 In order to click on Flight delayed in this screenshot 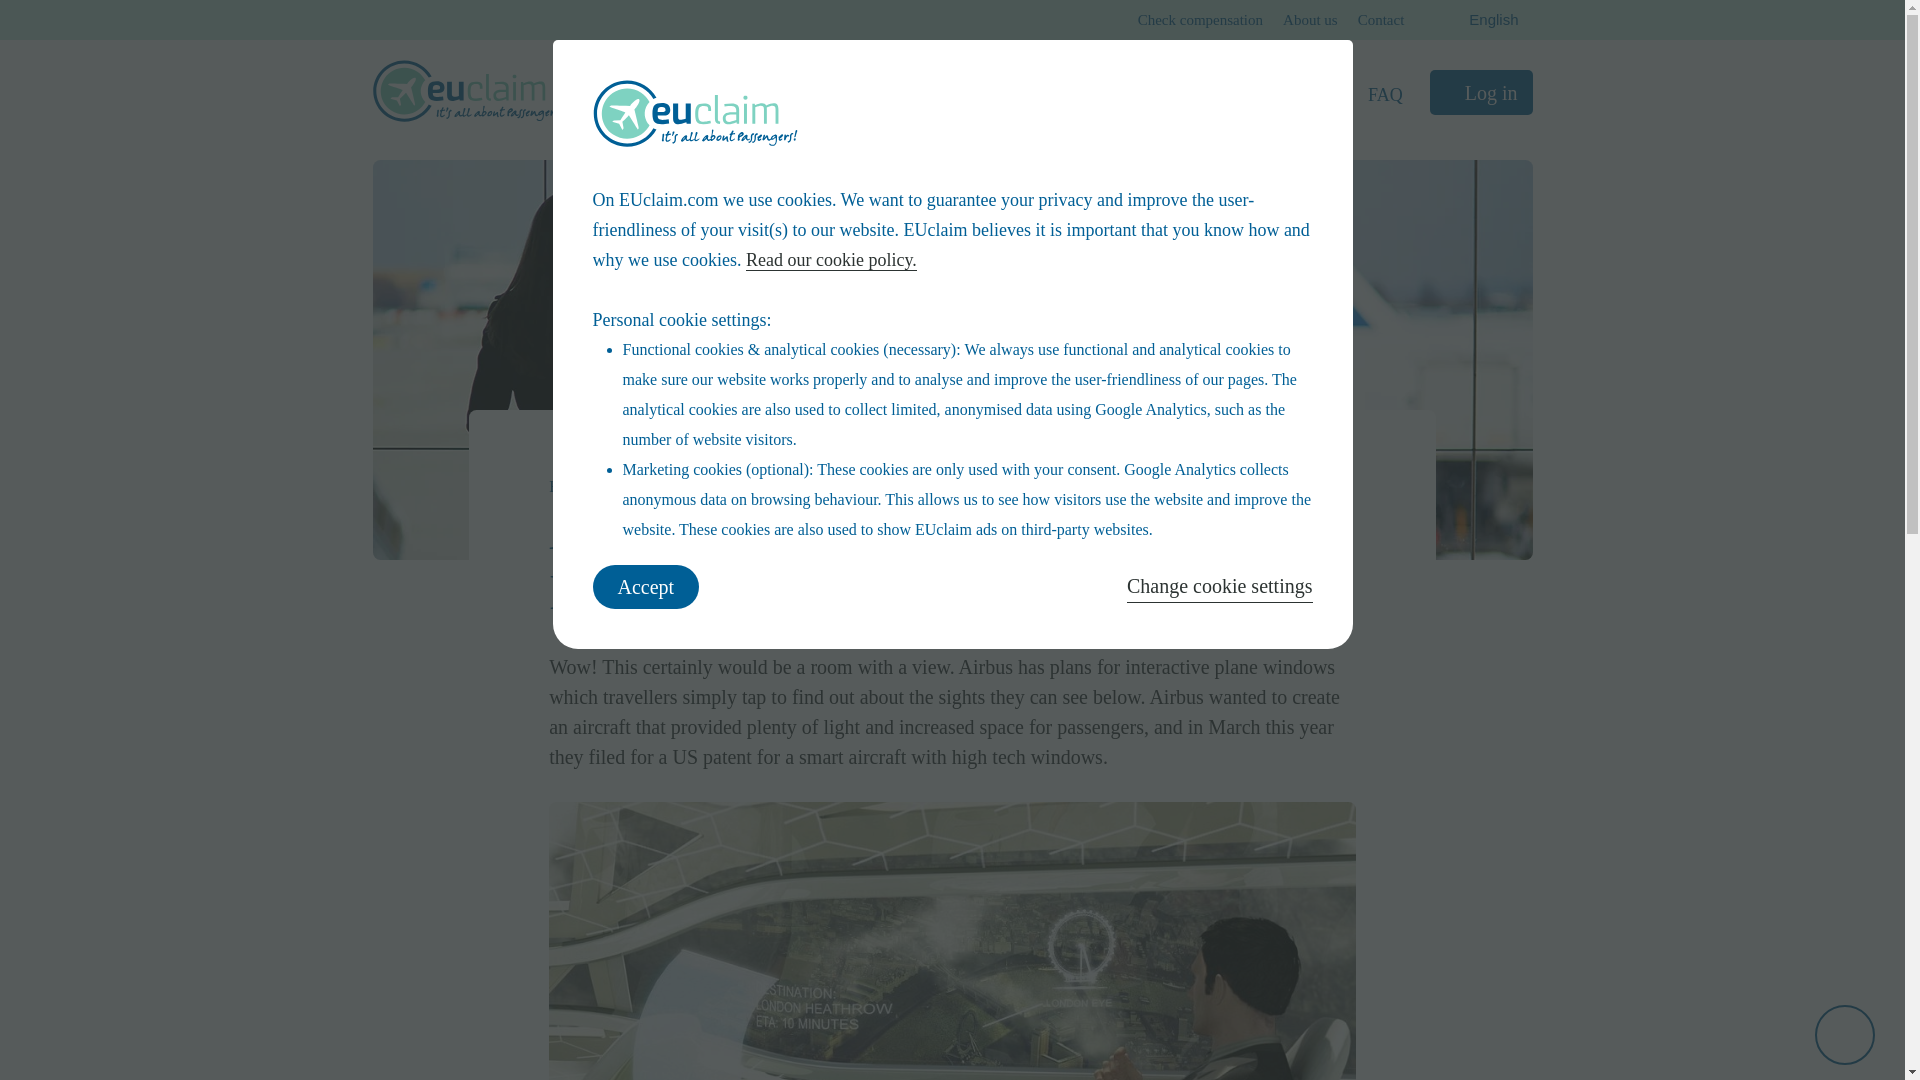, I will do `click(868, 94)`.